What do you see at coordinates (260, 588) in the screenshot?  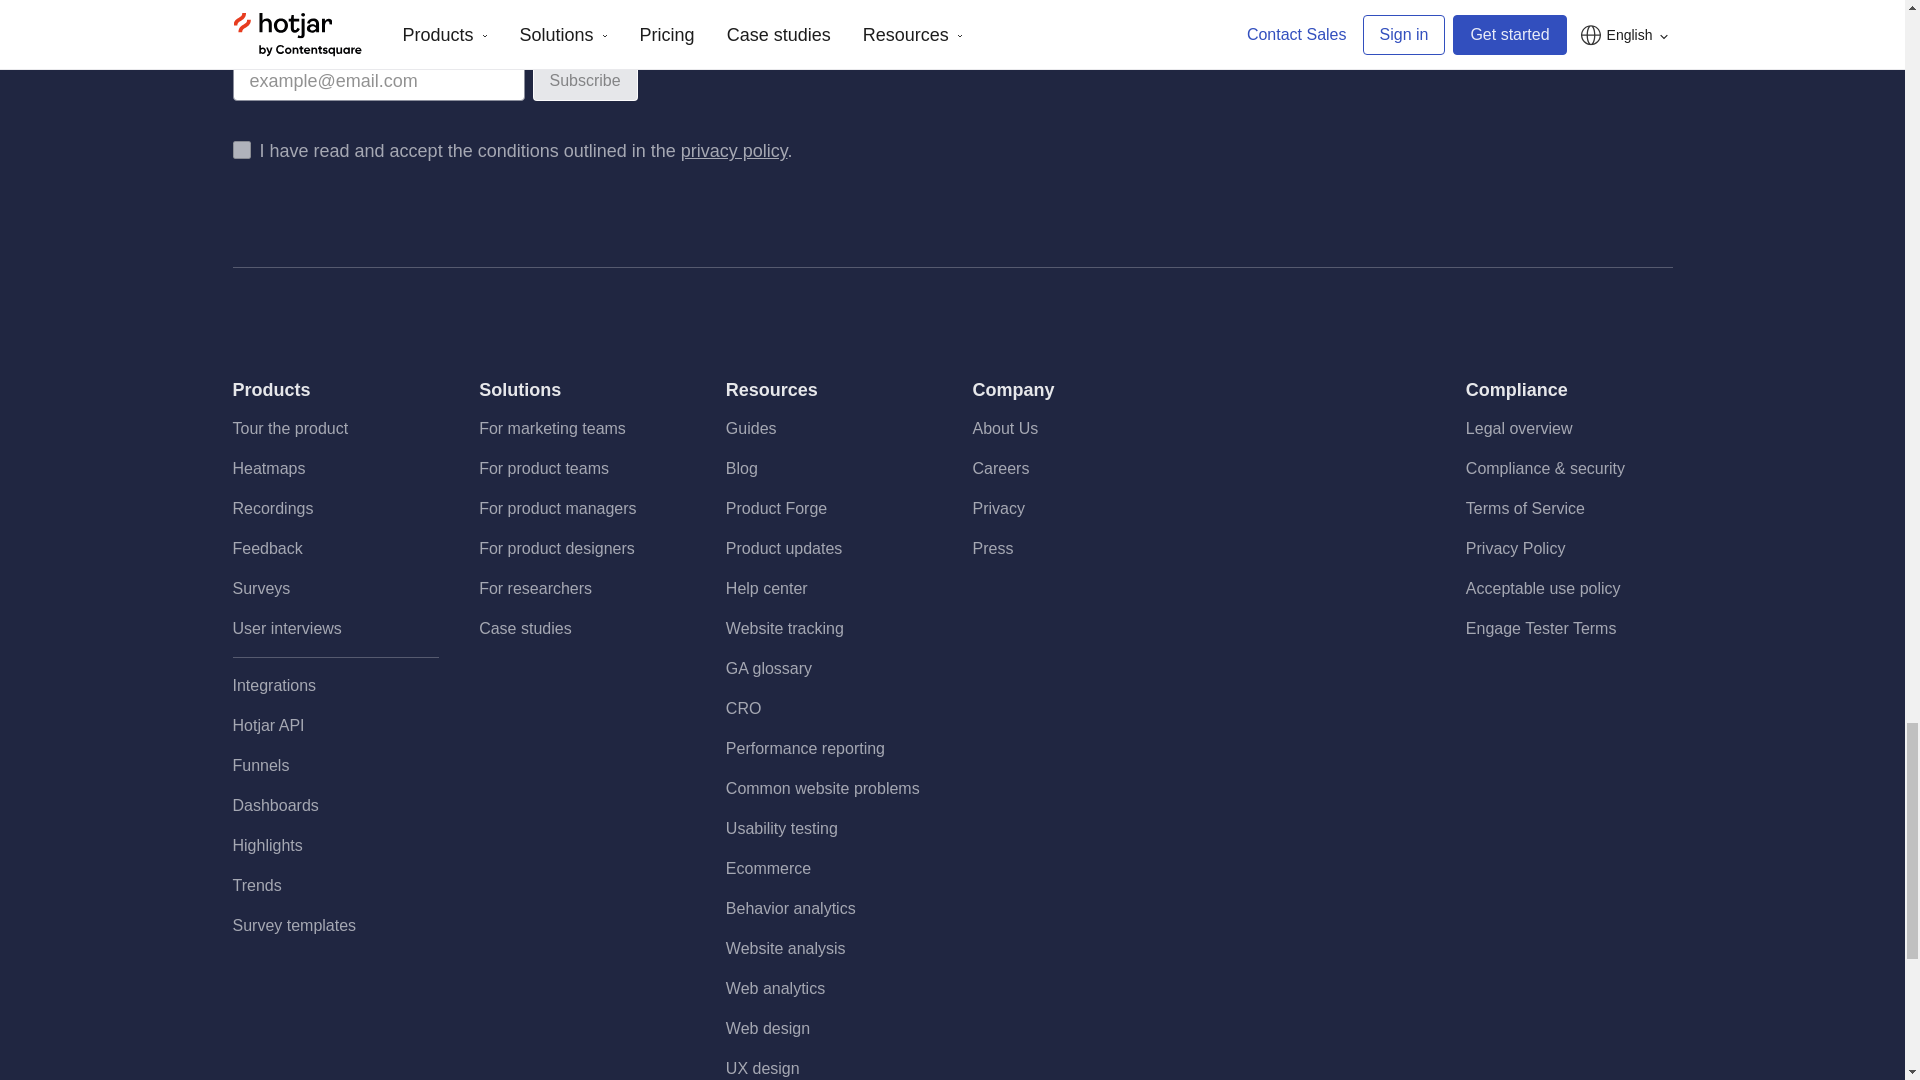 I see `Surveys` at bounding box center [260, 588].